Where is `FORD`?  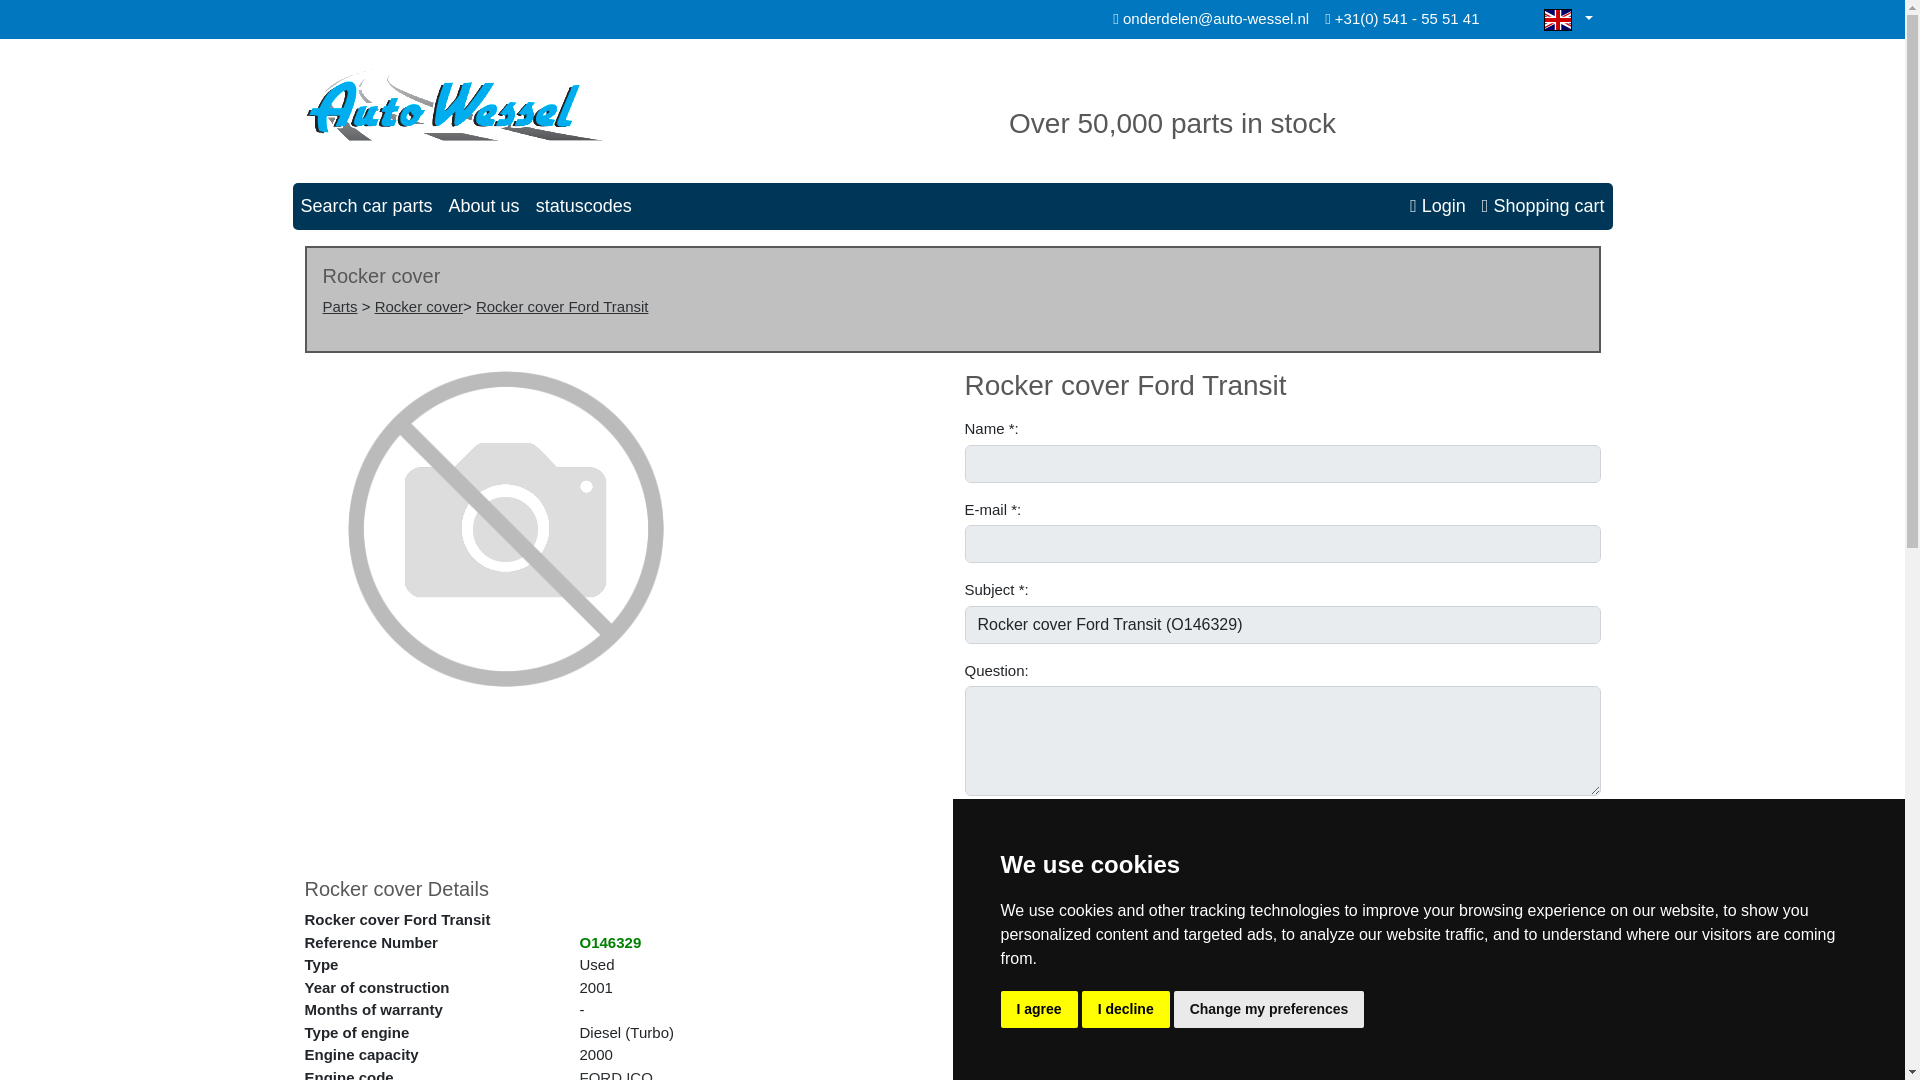
FORD is located at coordinates (600, 1074).